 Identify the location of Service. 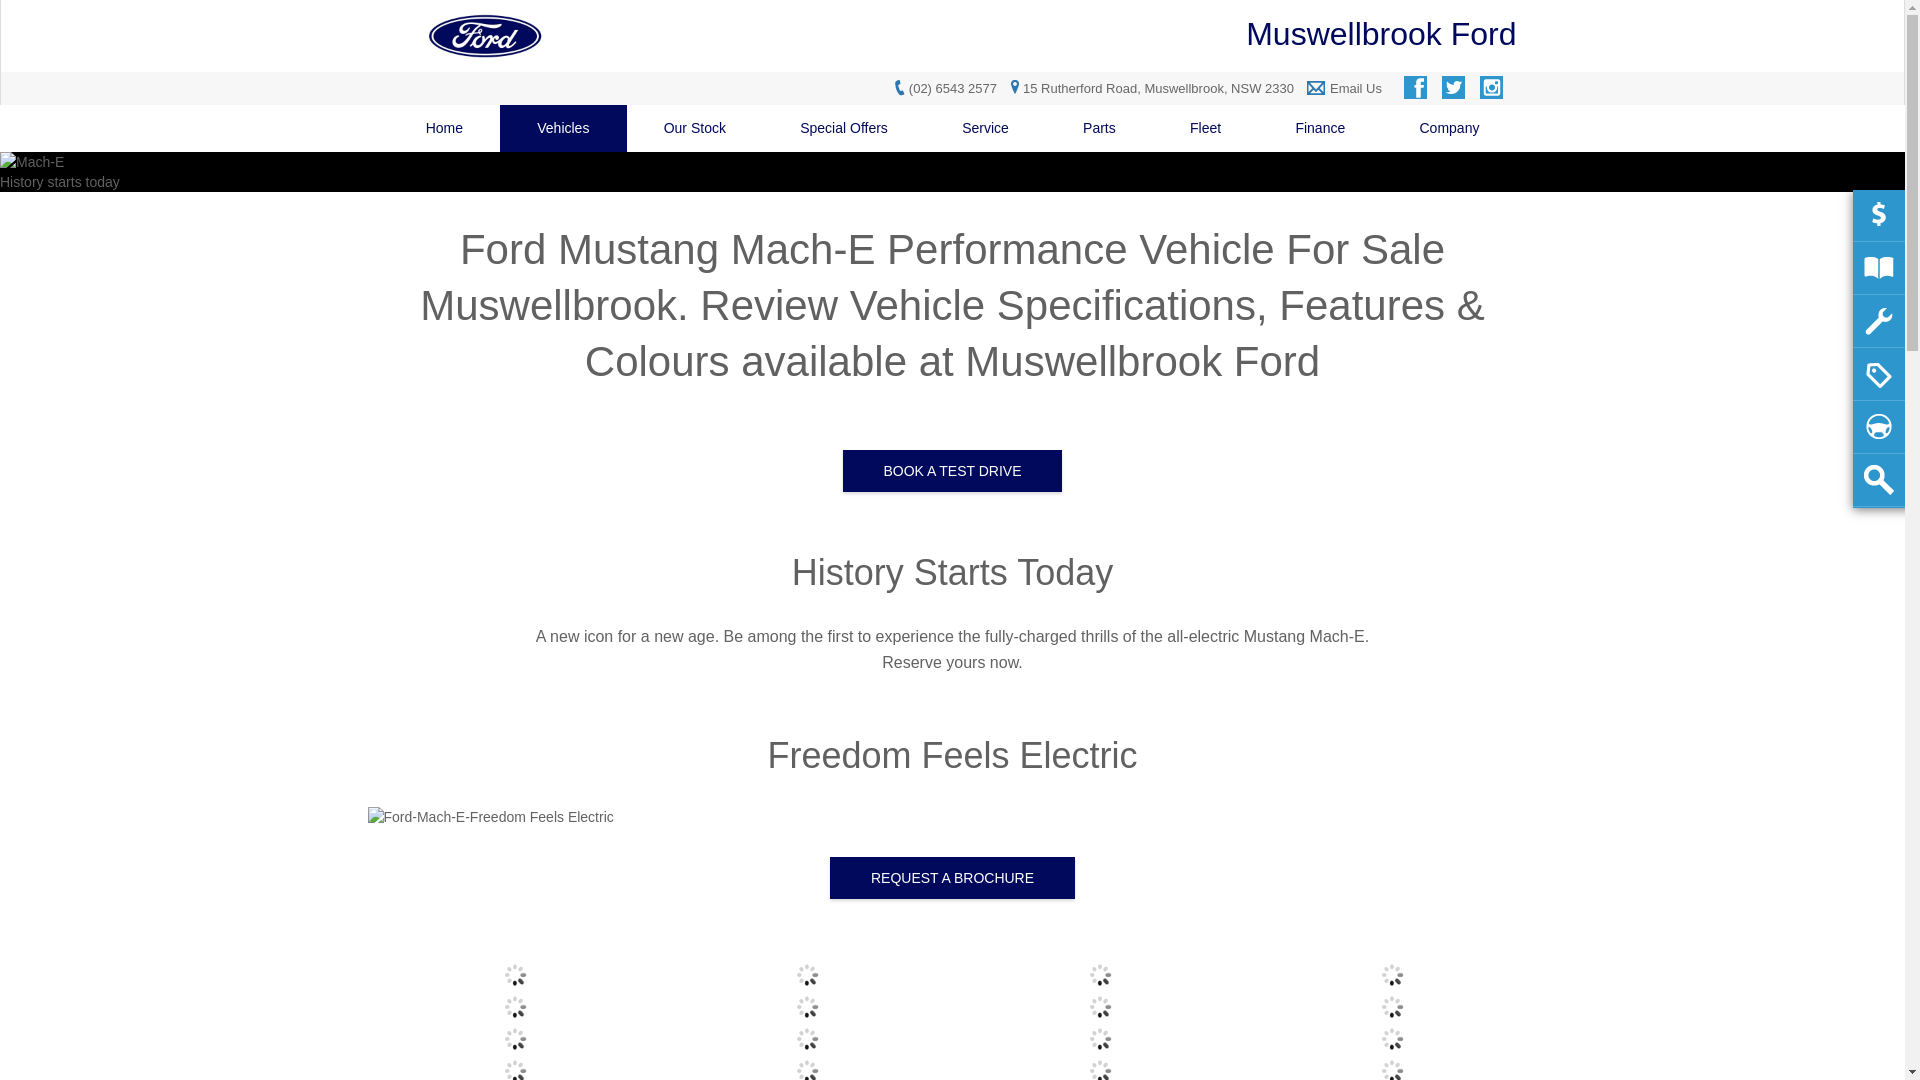
(986, 128).